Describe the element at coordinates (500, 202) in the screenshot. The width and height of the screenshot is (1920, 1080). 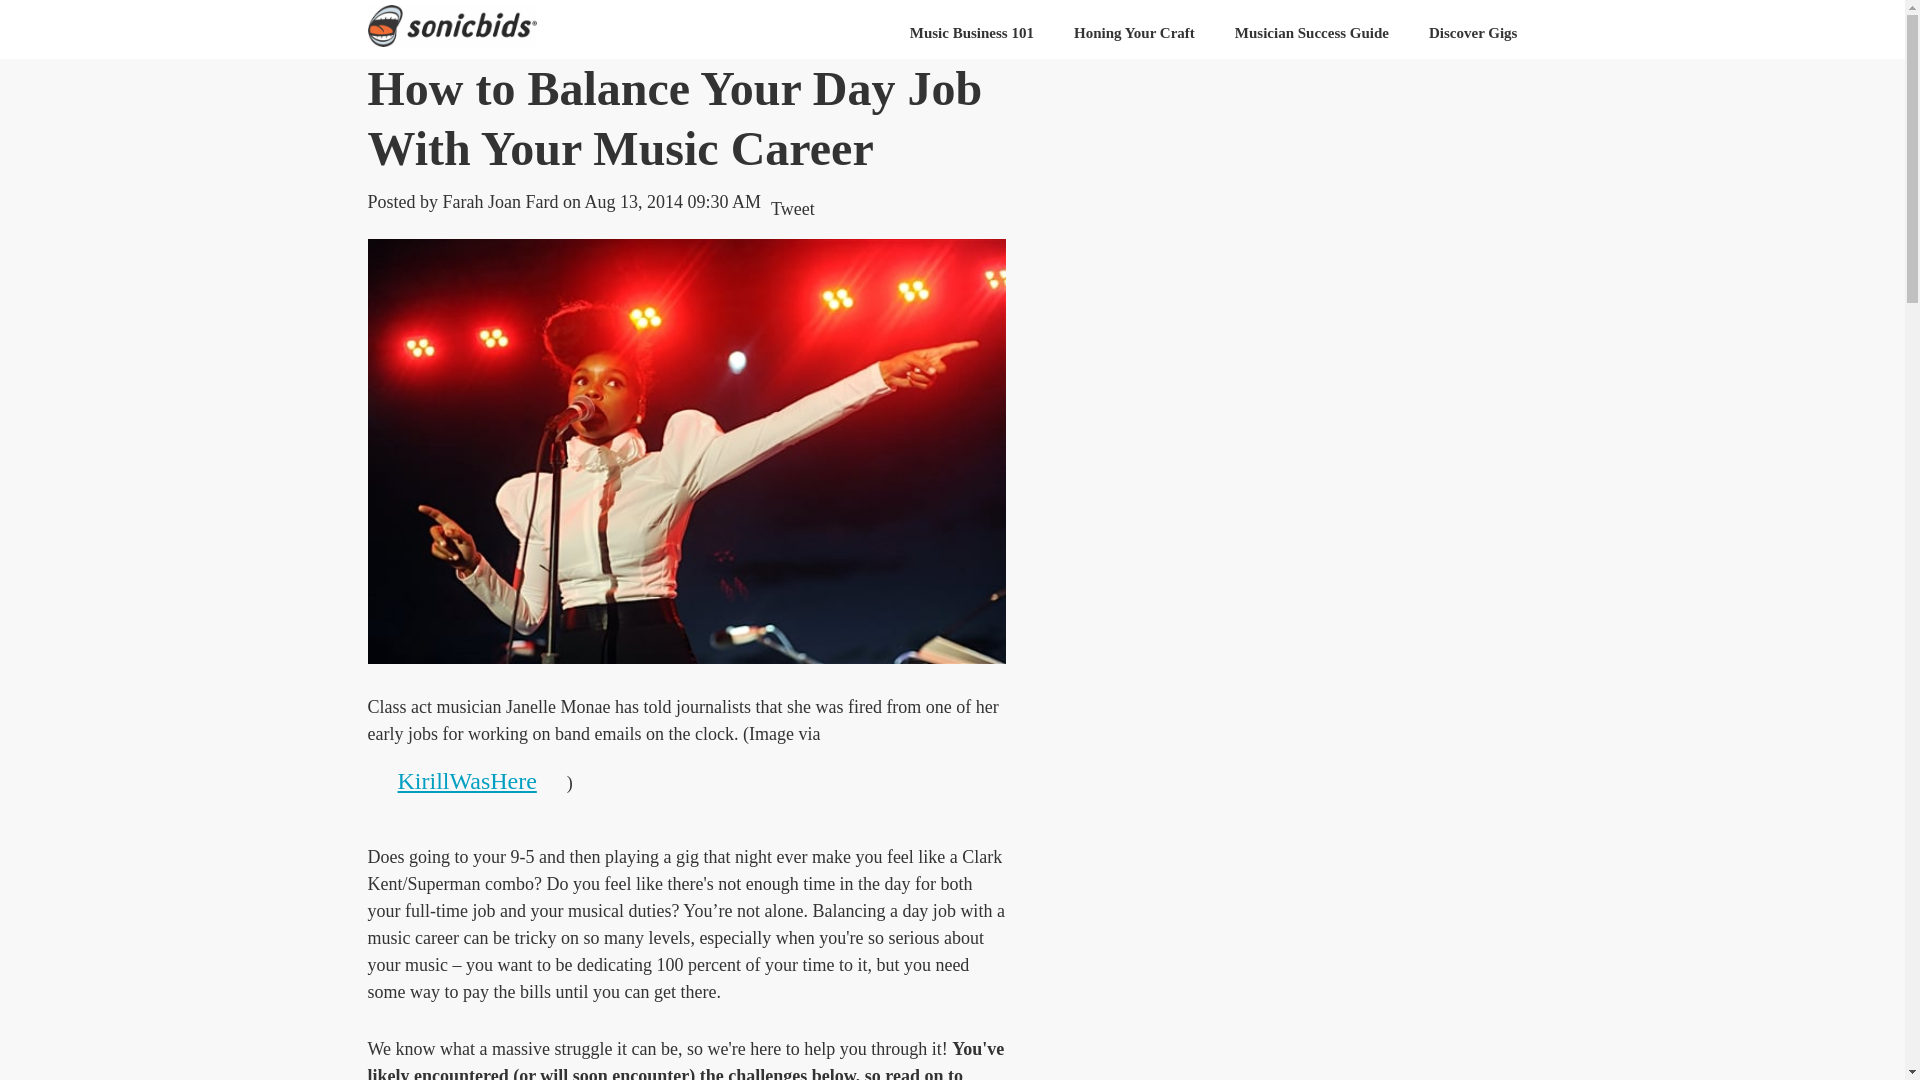
I see `Farah Joan Fard` at that location.